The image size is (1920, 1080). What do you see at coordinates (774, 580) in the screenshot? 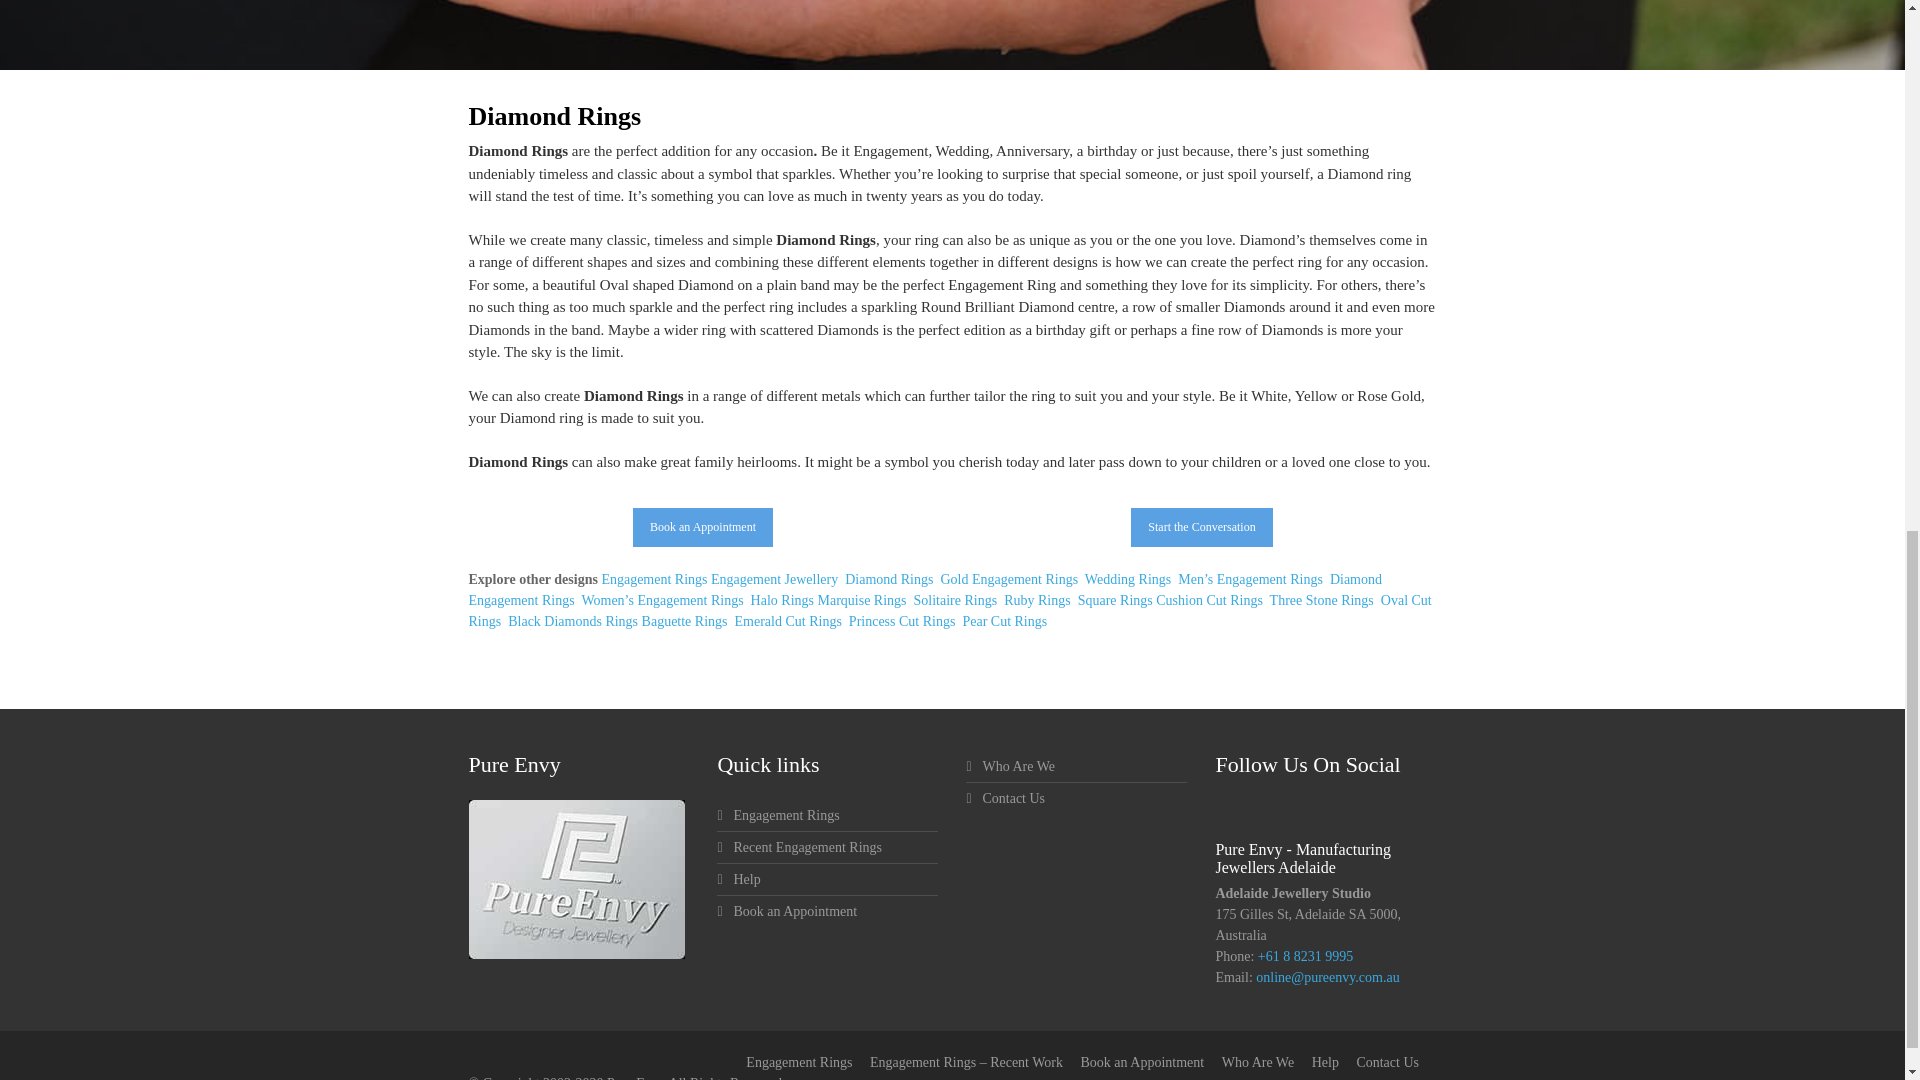
I see `Engagement Jewellery` at bounding box center [774, 580].